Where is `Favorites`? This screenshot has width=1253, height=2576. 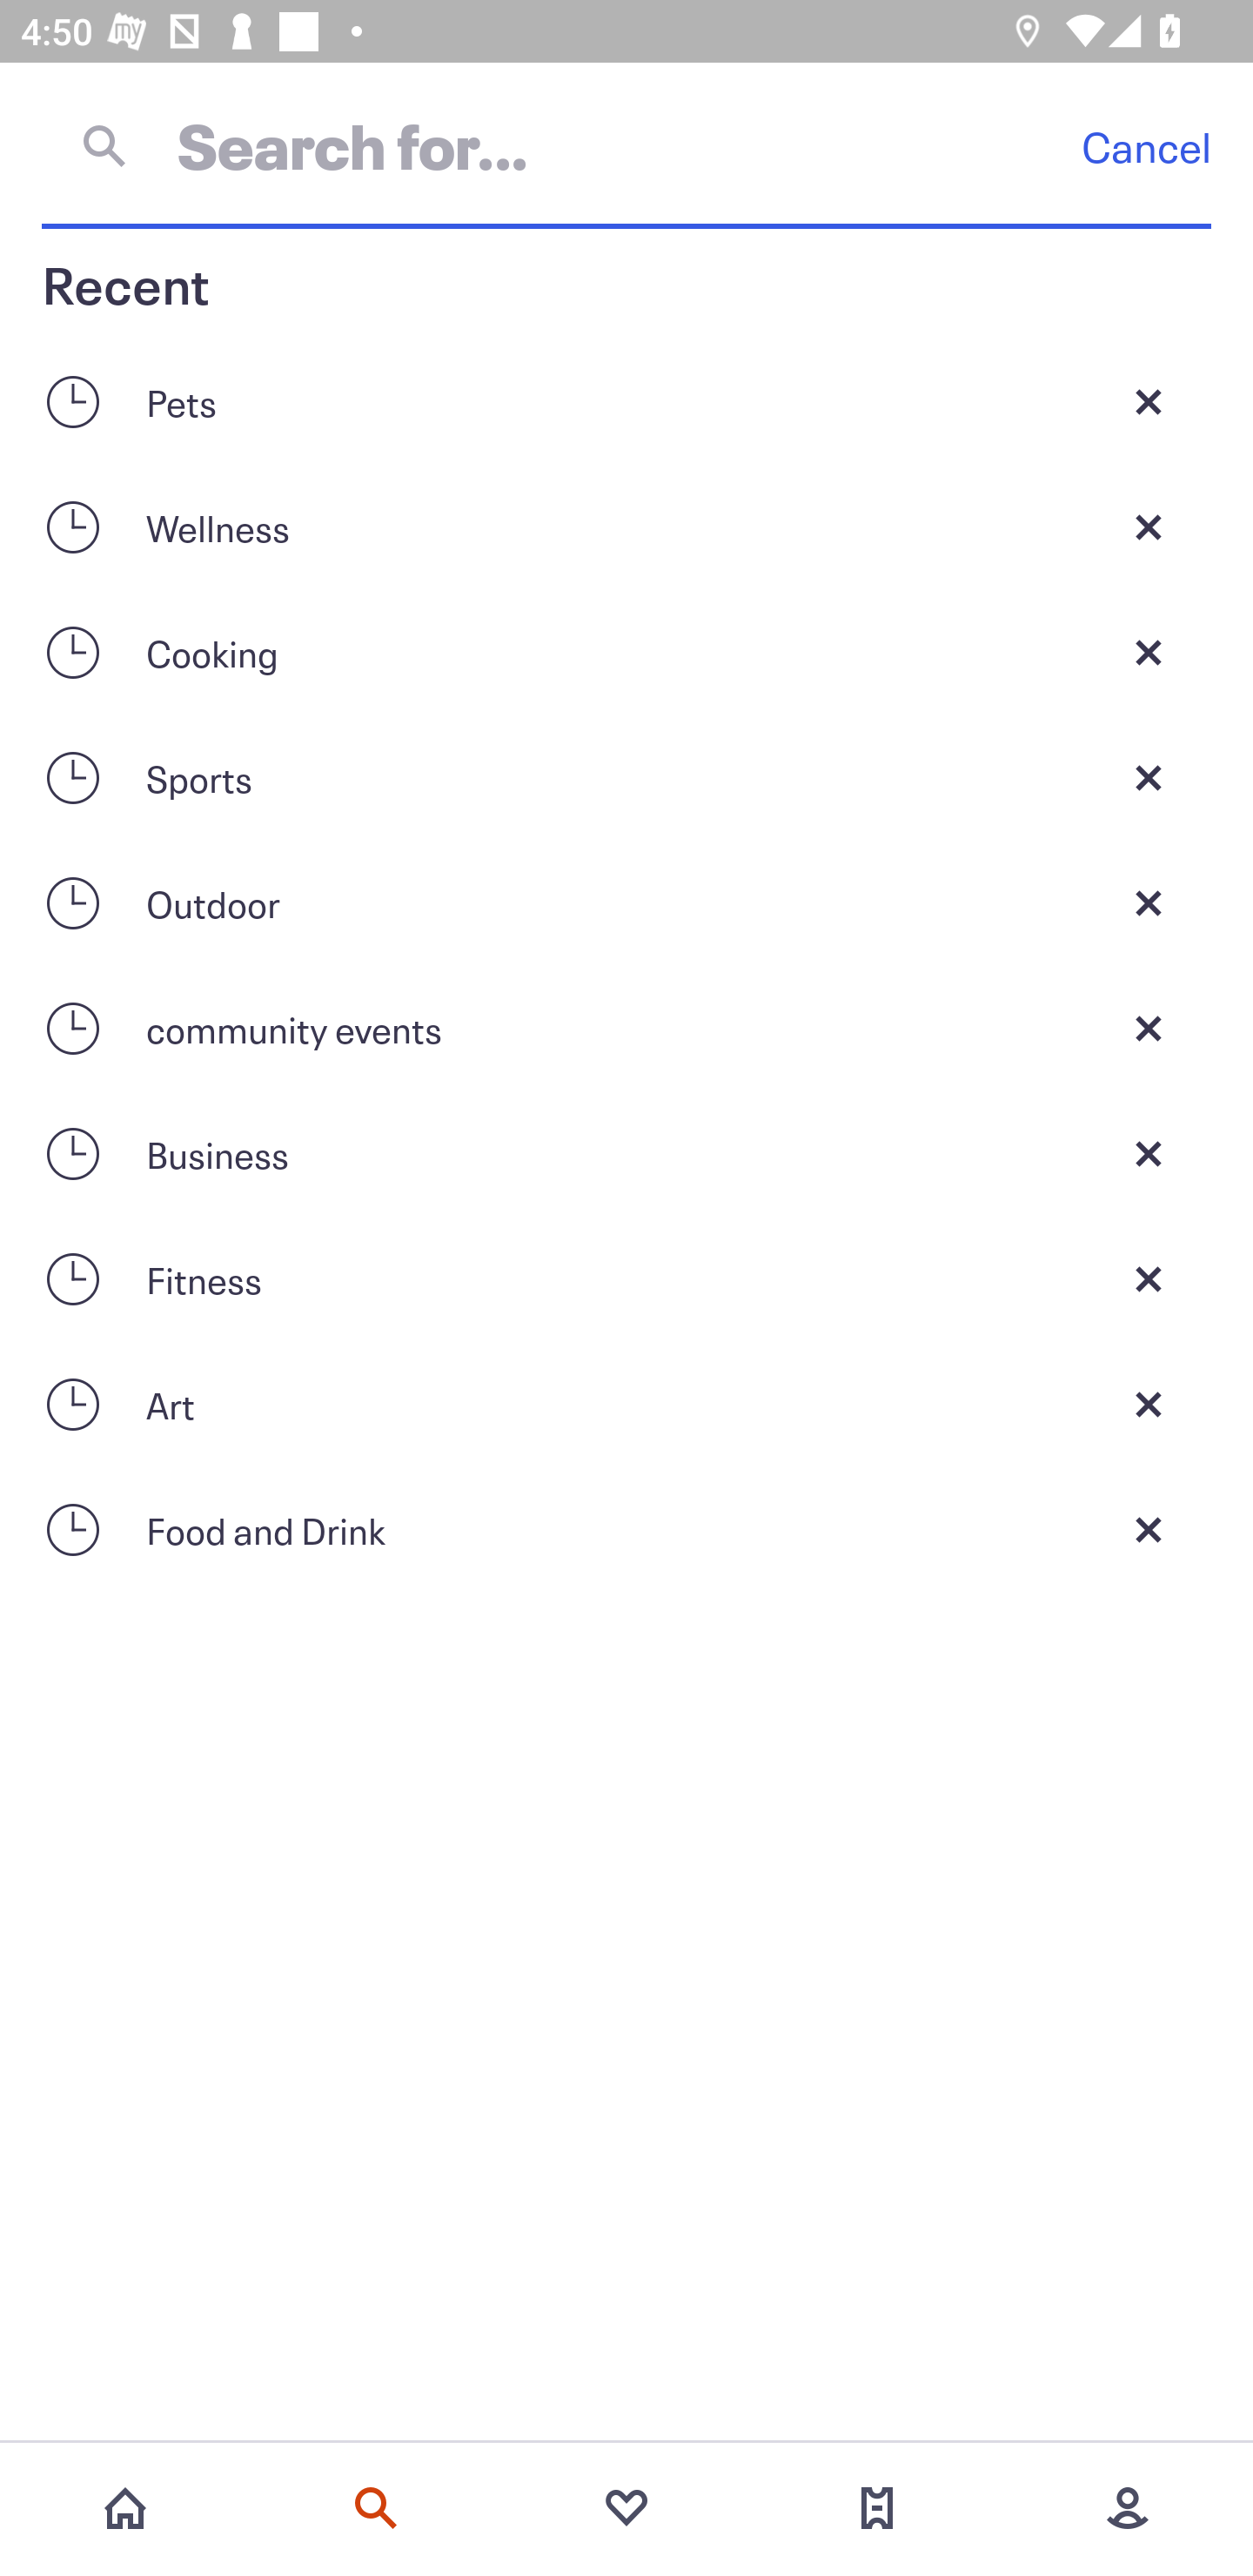 Favorites is located at coordinates (626, 2508).